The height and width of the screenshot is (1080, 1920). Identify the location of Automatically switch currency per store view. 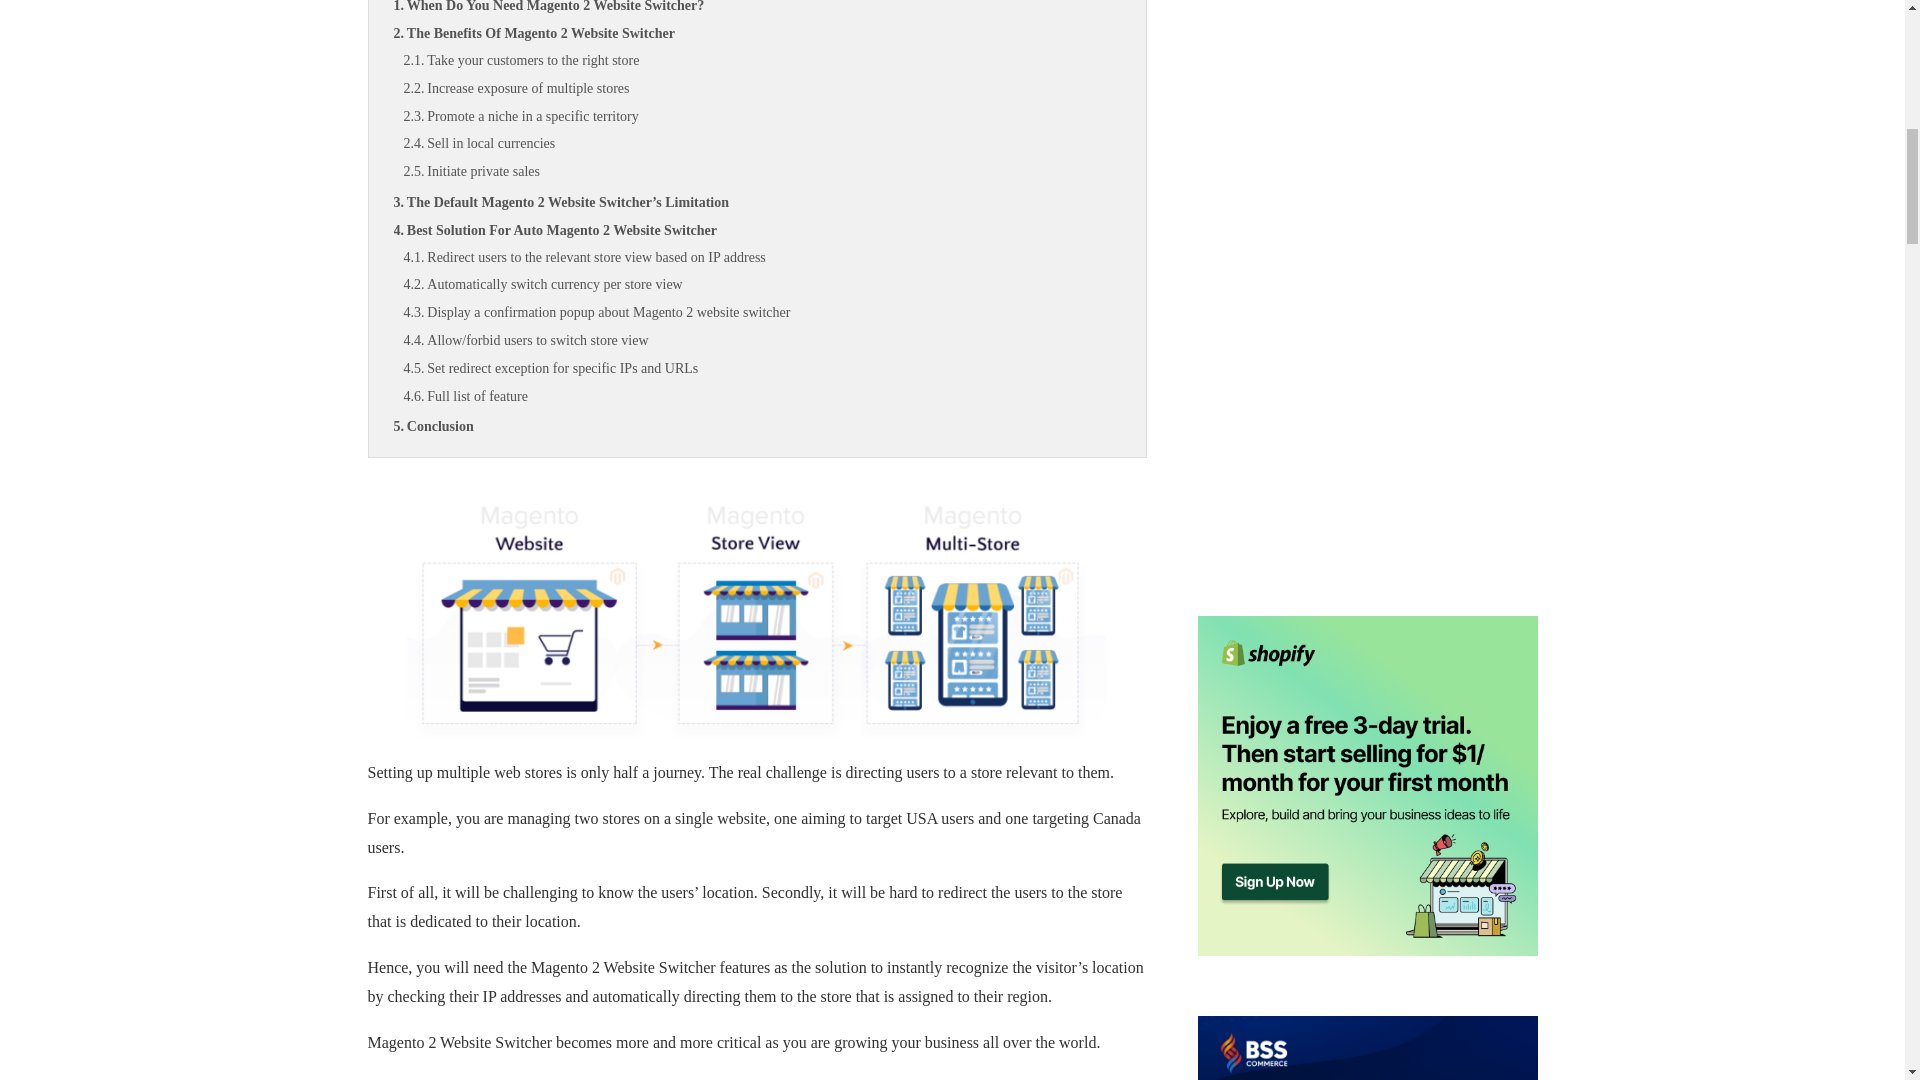
(762, 285).